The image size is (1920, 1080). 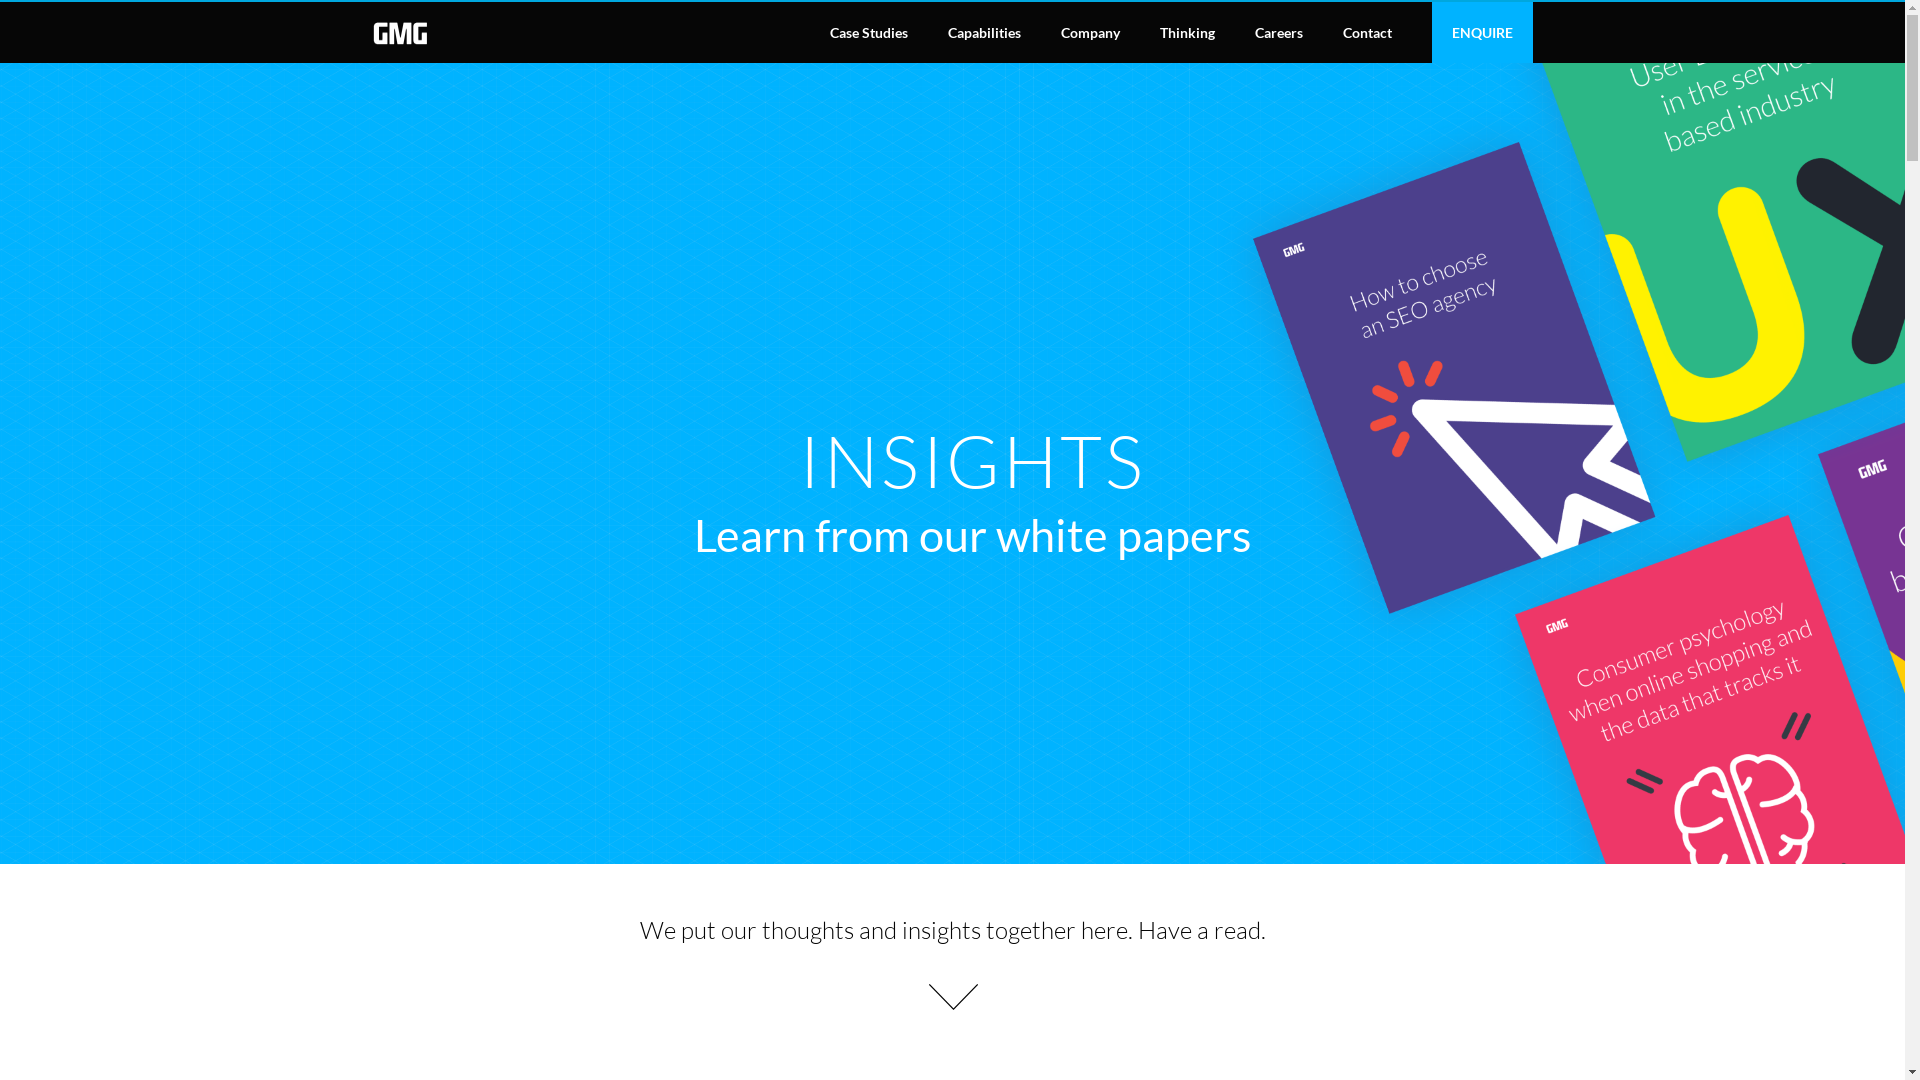 What do you see at coordinates (869, 32) in the screenshot?
I see `Case Studies` at bounding box center [869, 32].